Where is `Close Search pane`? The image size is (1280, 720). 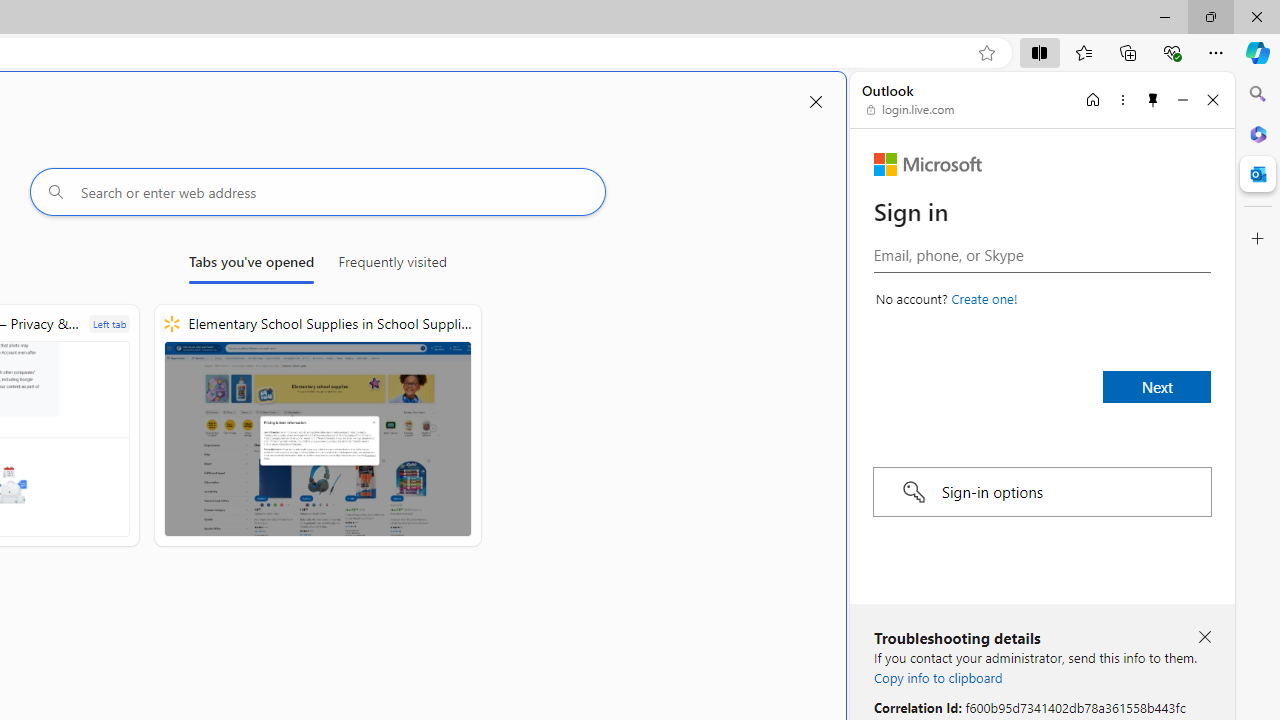
Close Search pane is located at coordinates (1258, 94).